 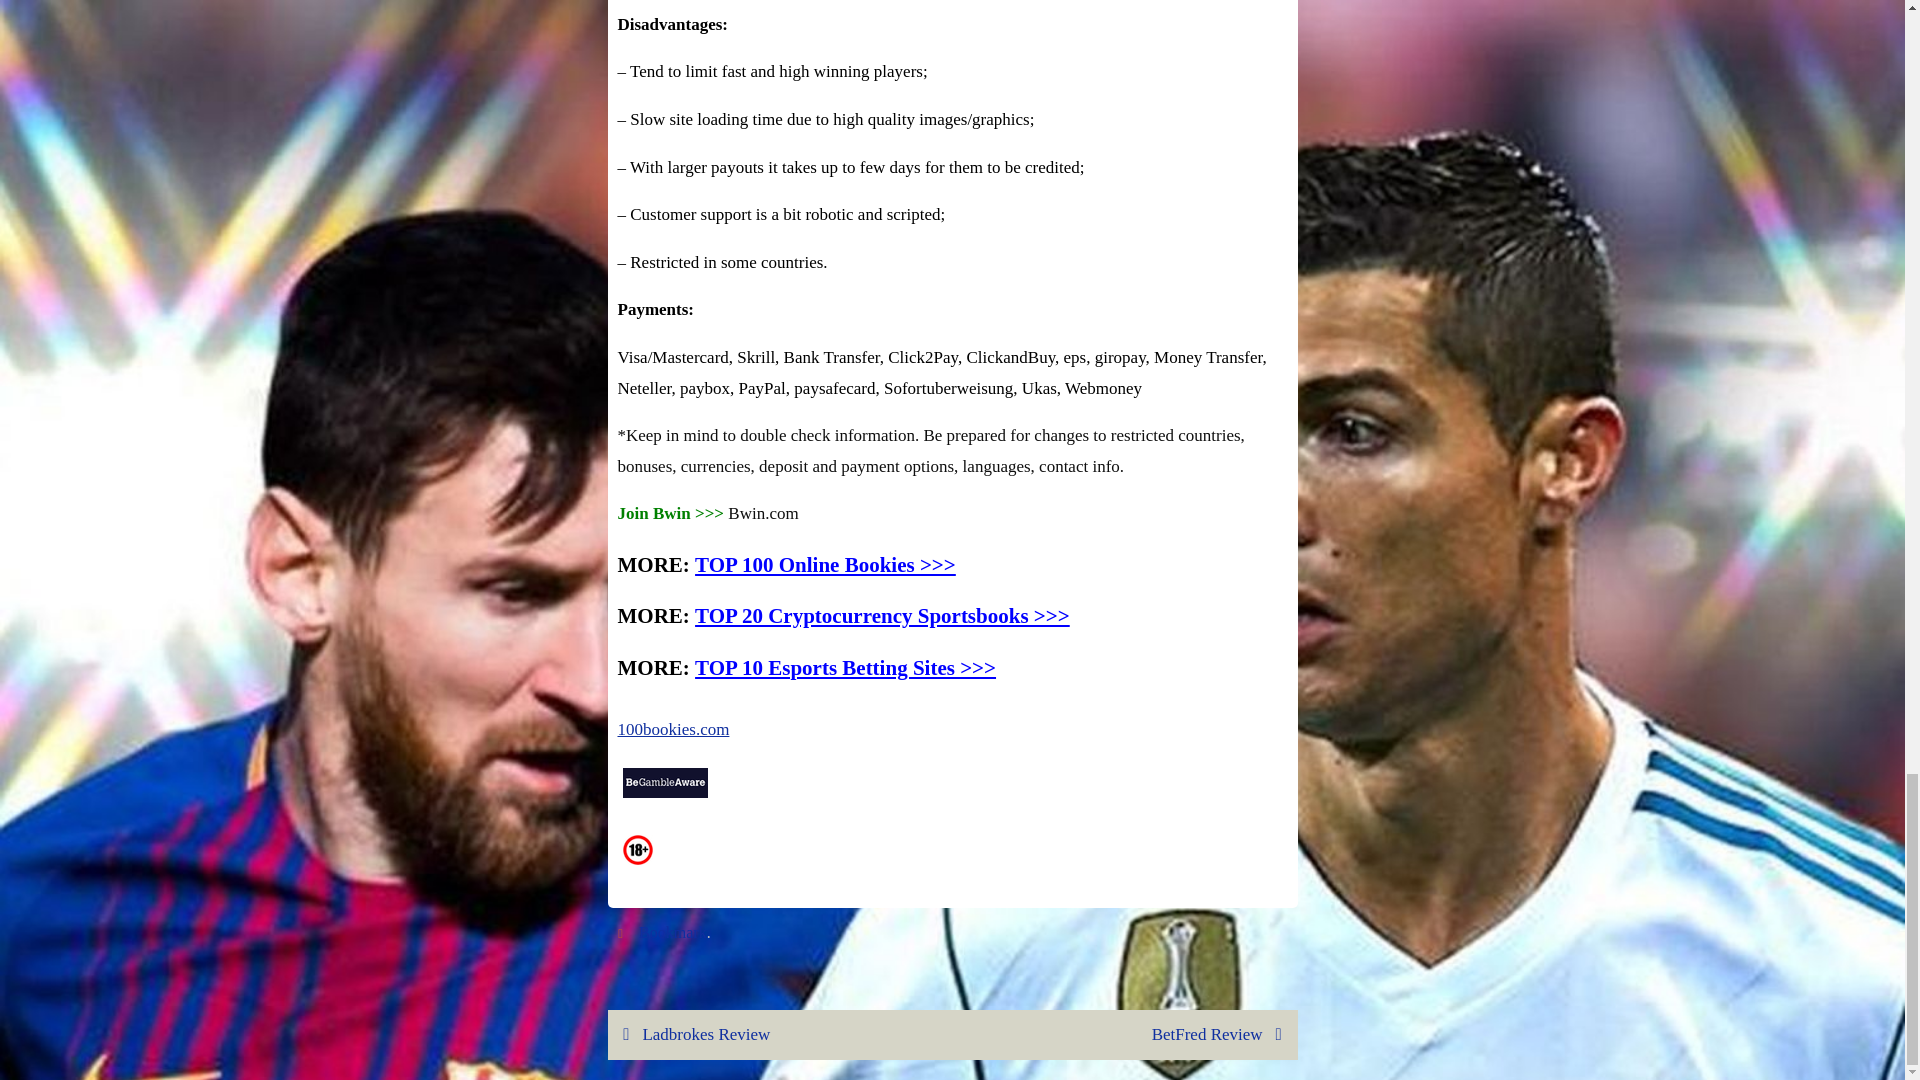 I want to click on  Bookmark the permalink, so click(x=624, y=932).